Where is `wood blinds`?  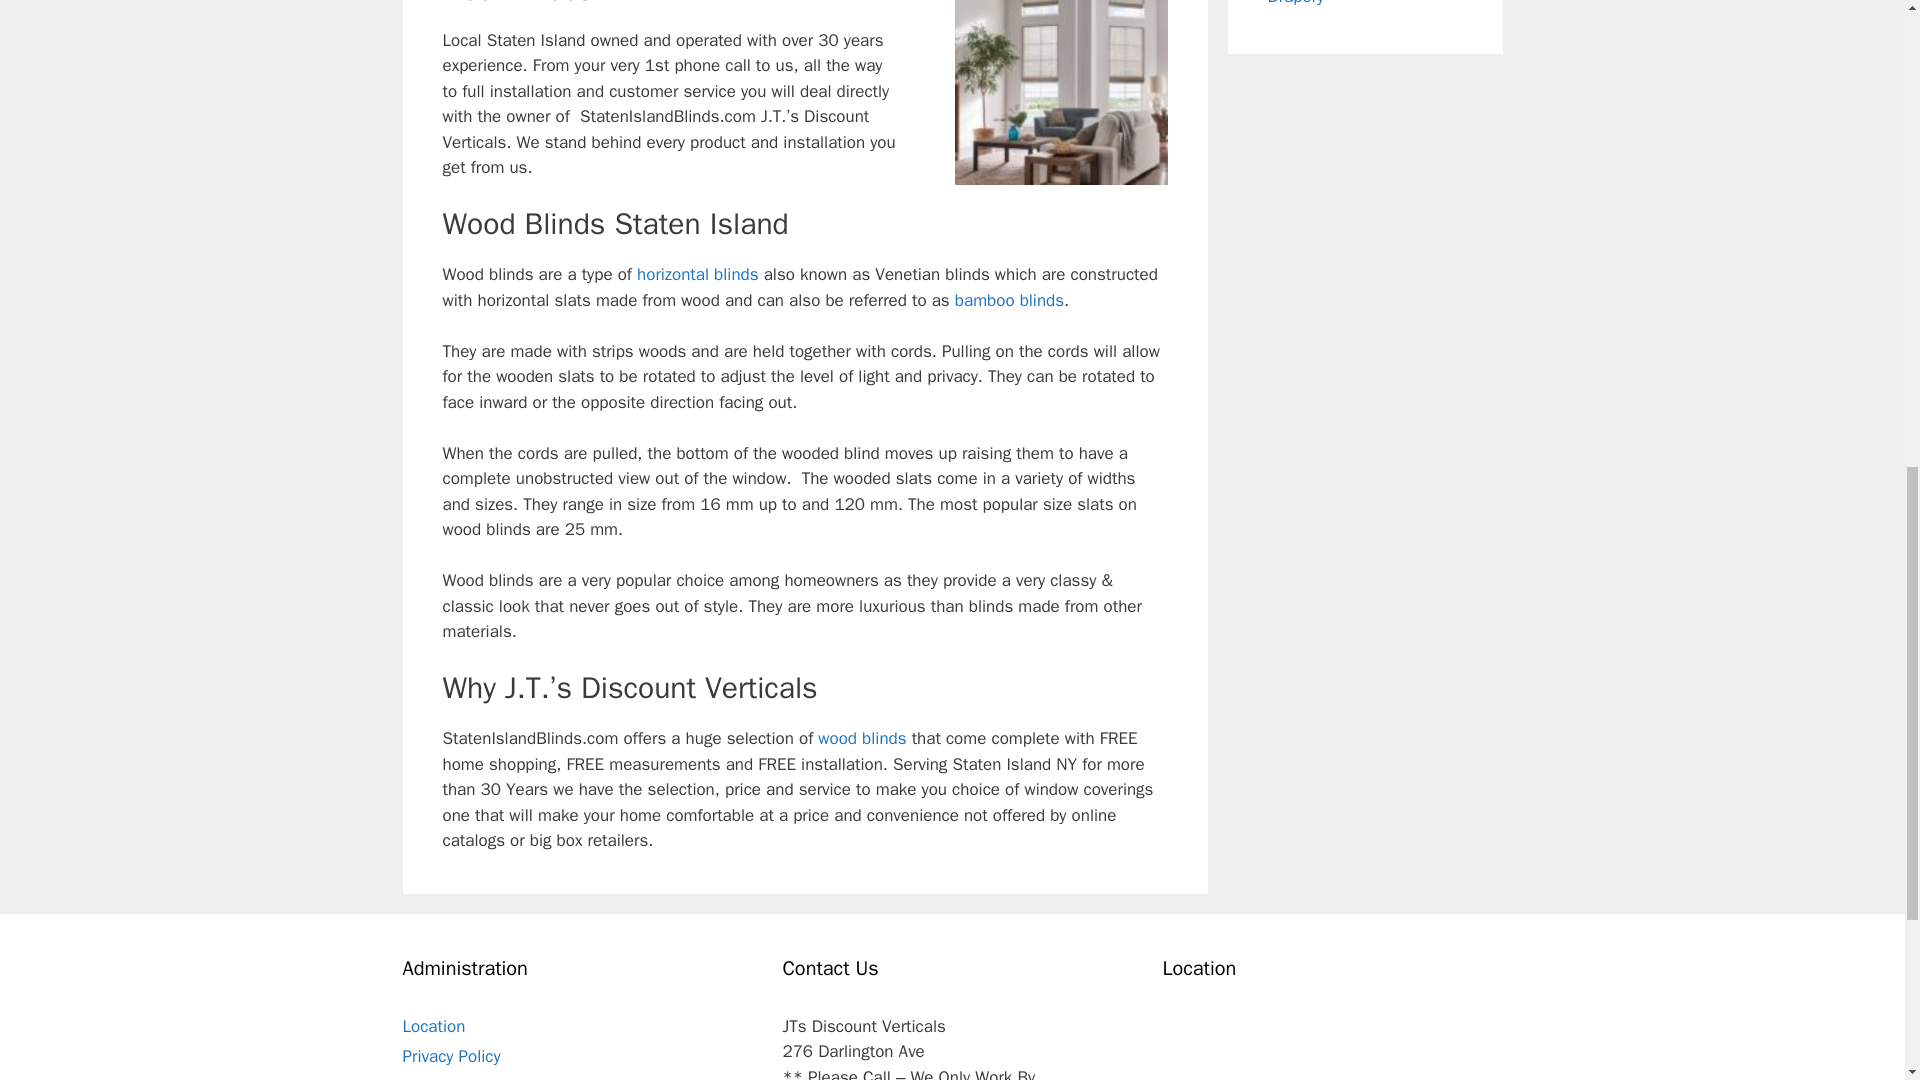 wood blinds is located at coordinates (862, 738).